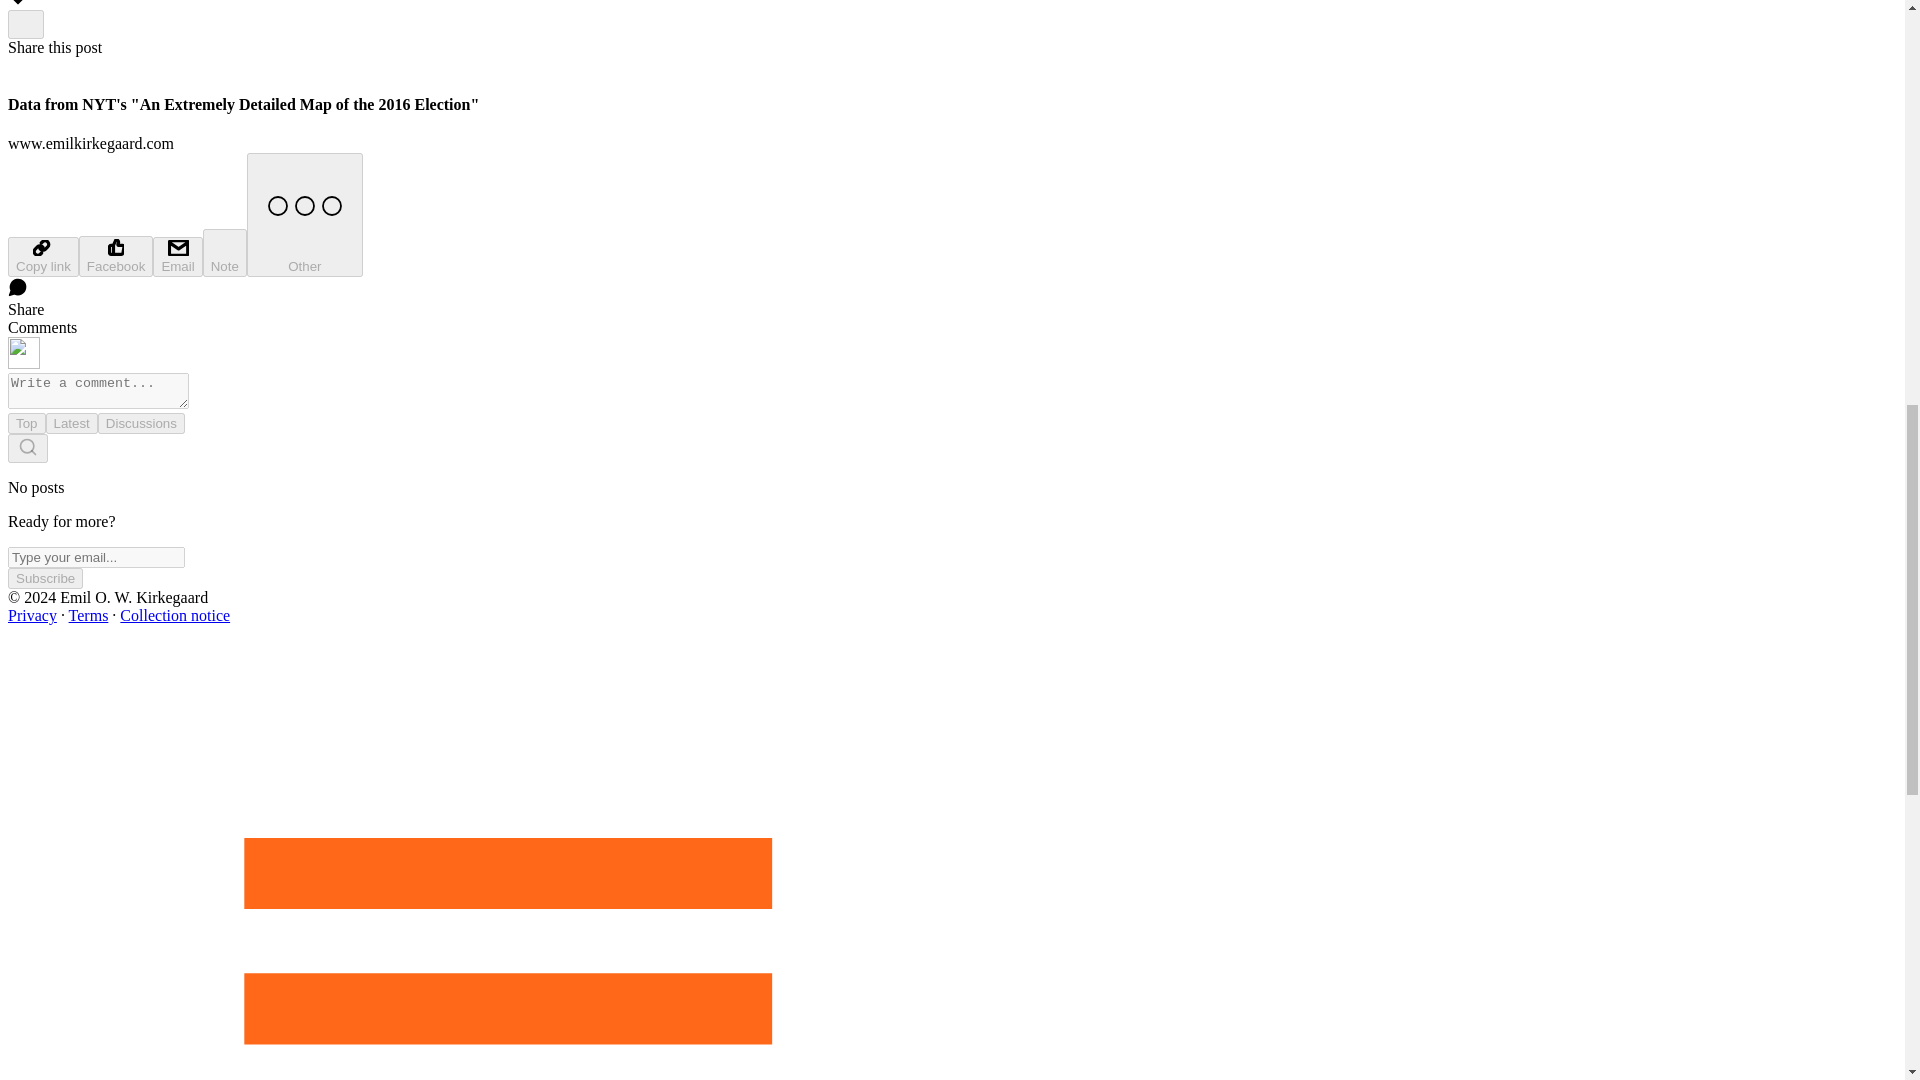 This screenshot has width=1920, height=1080. Describe the element at coordinates (72, 423) in the screenshot. I see `Latest` at that location.